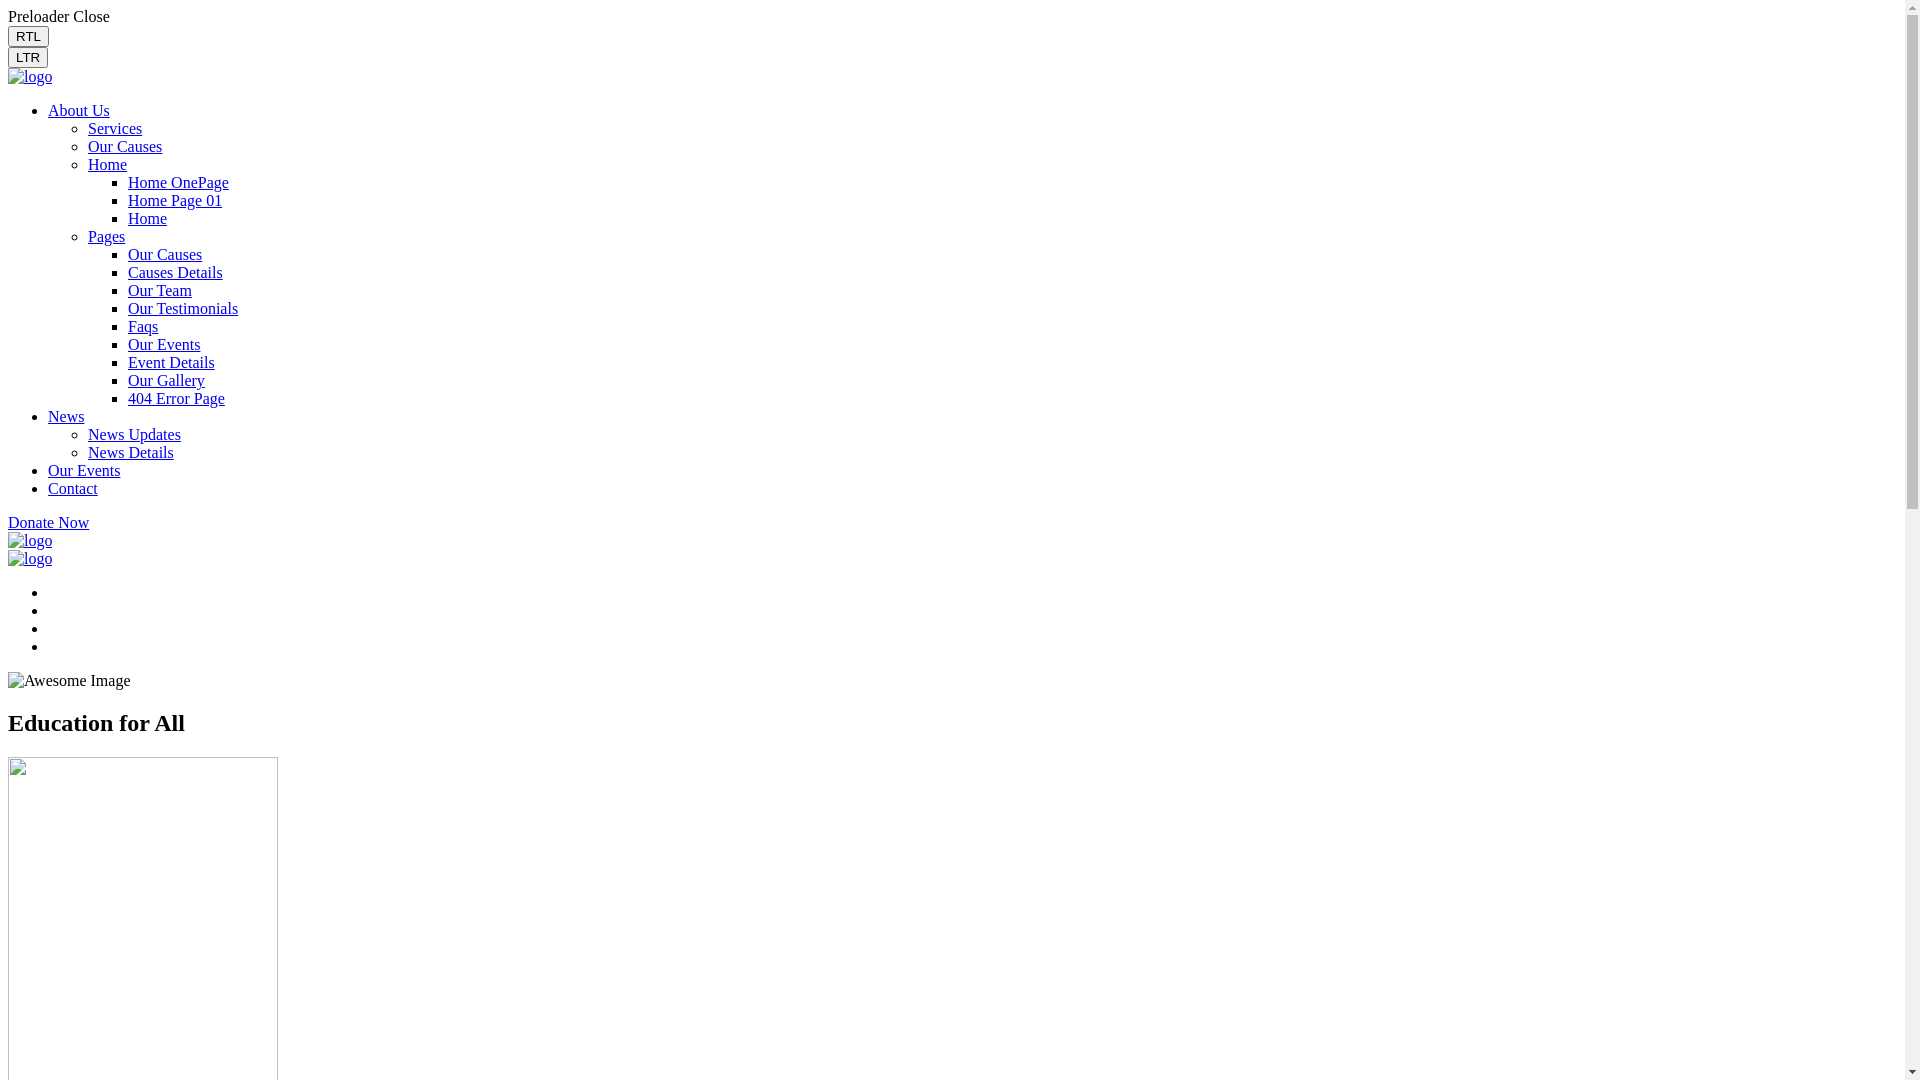 This screenshot has height=1080, width=1920. I want to click on Our Testimonials, so click(183, 308).